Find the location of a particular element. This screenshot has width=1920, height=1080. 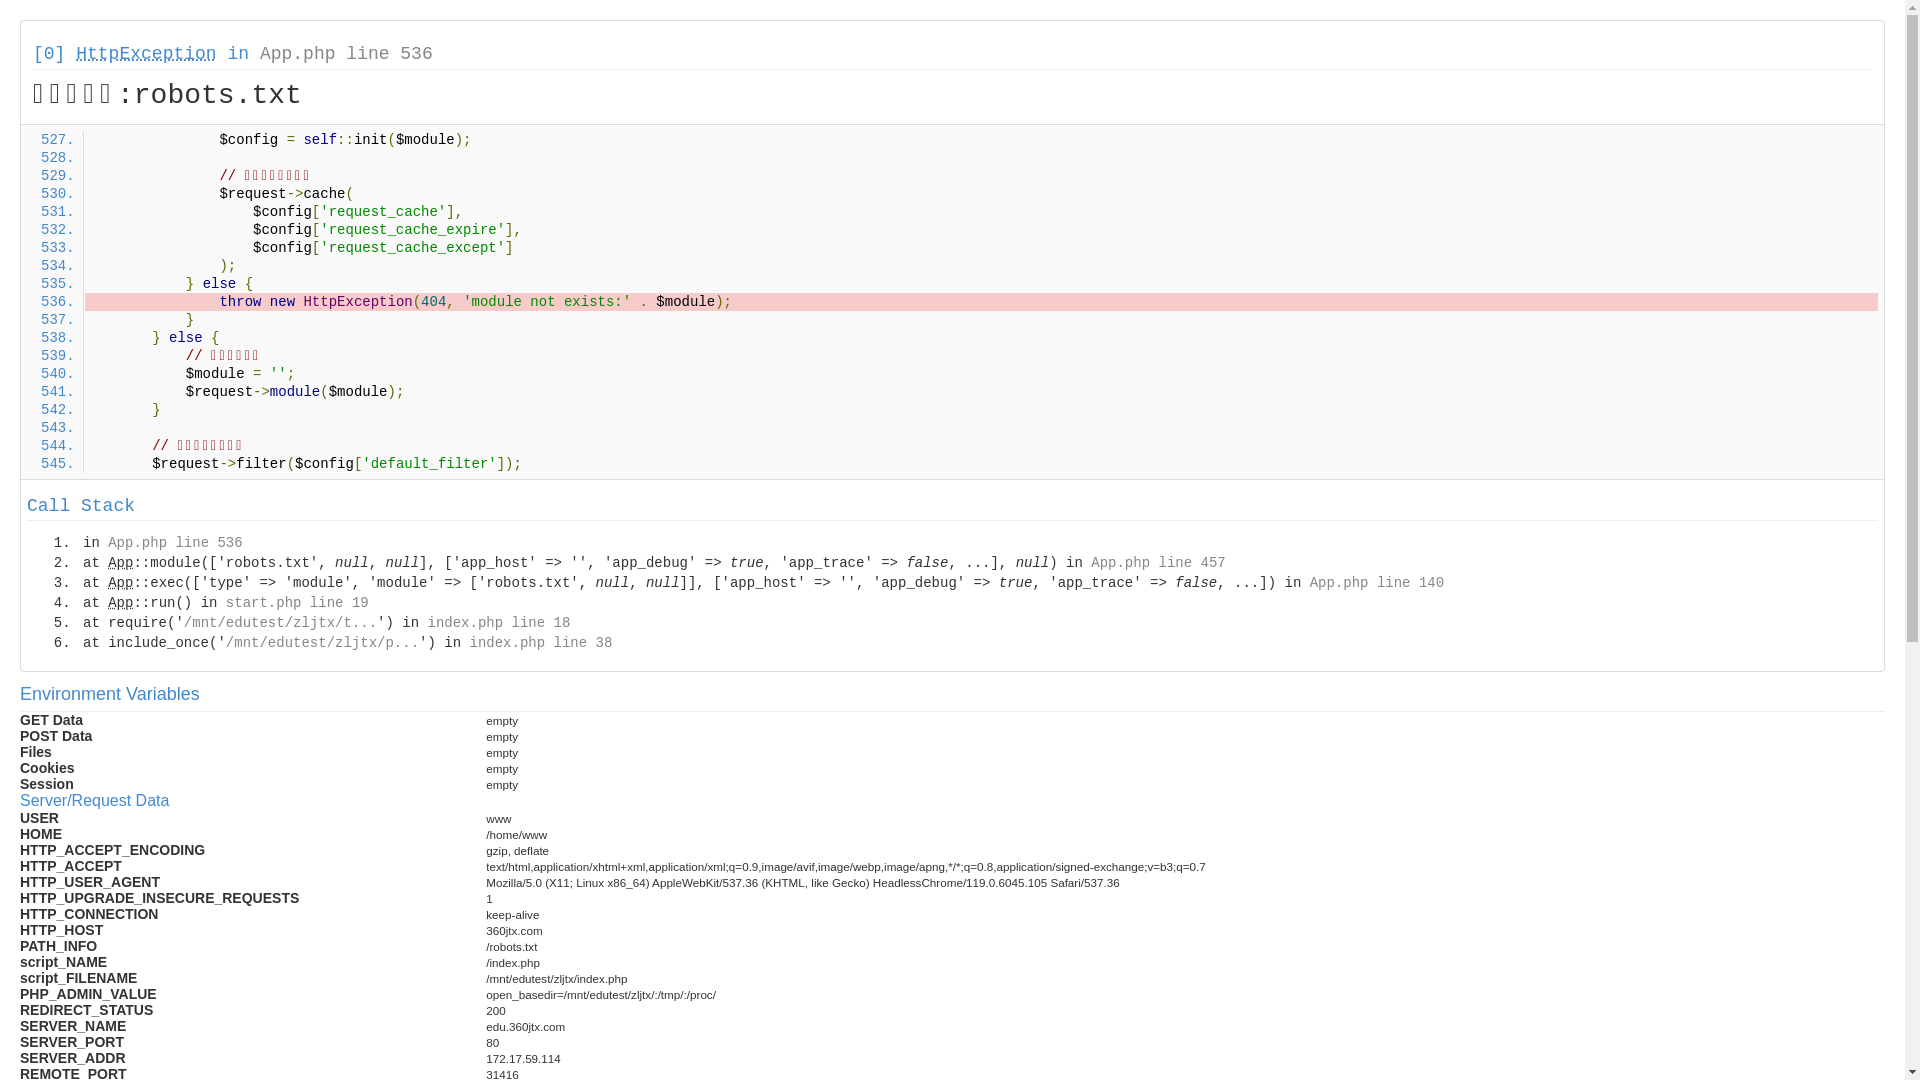

App.php line 536 is located at coordinates (346, 54).